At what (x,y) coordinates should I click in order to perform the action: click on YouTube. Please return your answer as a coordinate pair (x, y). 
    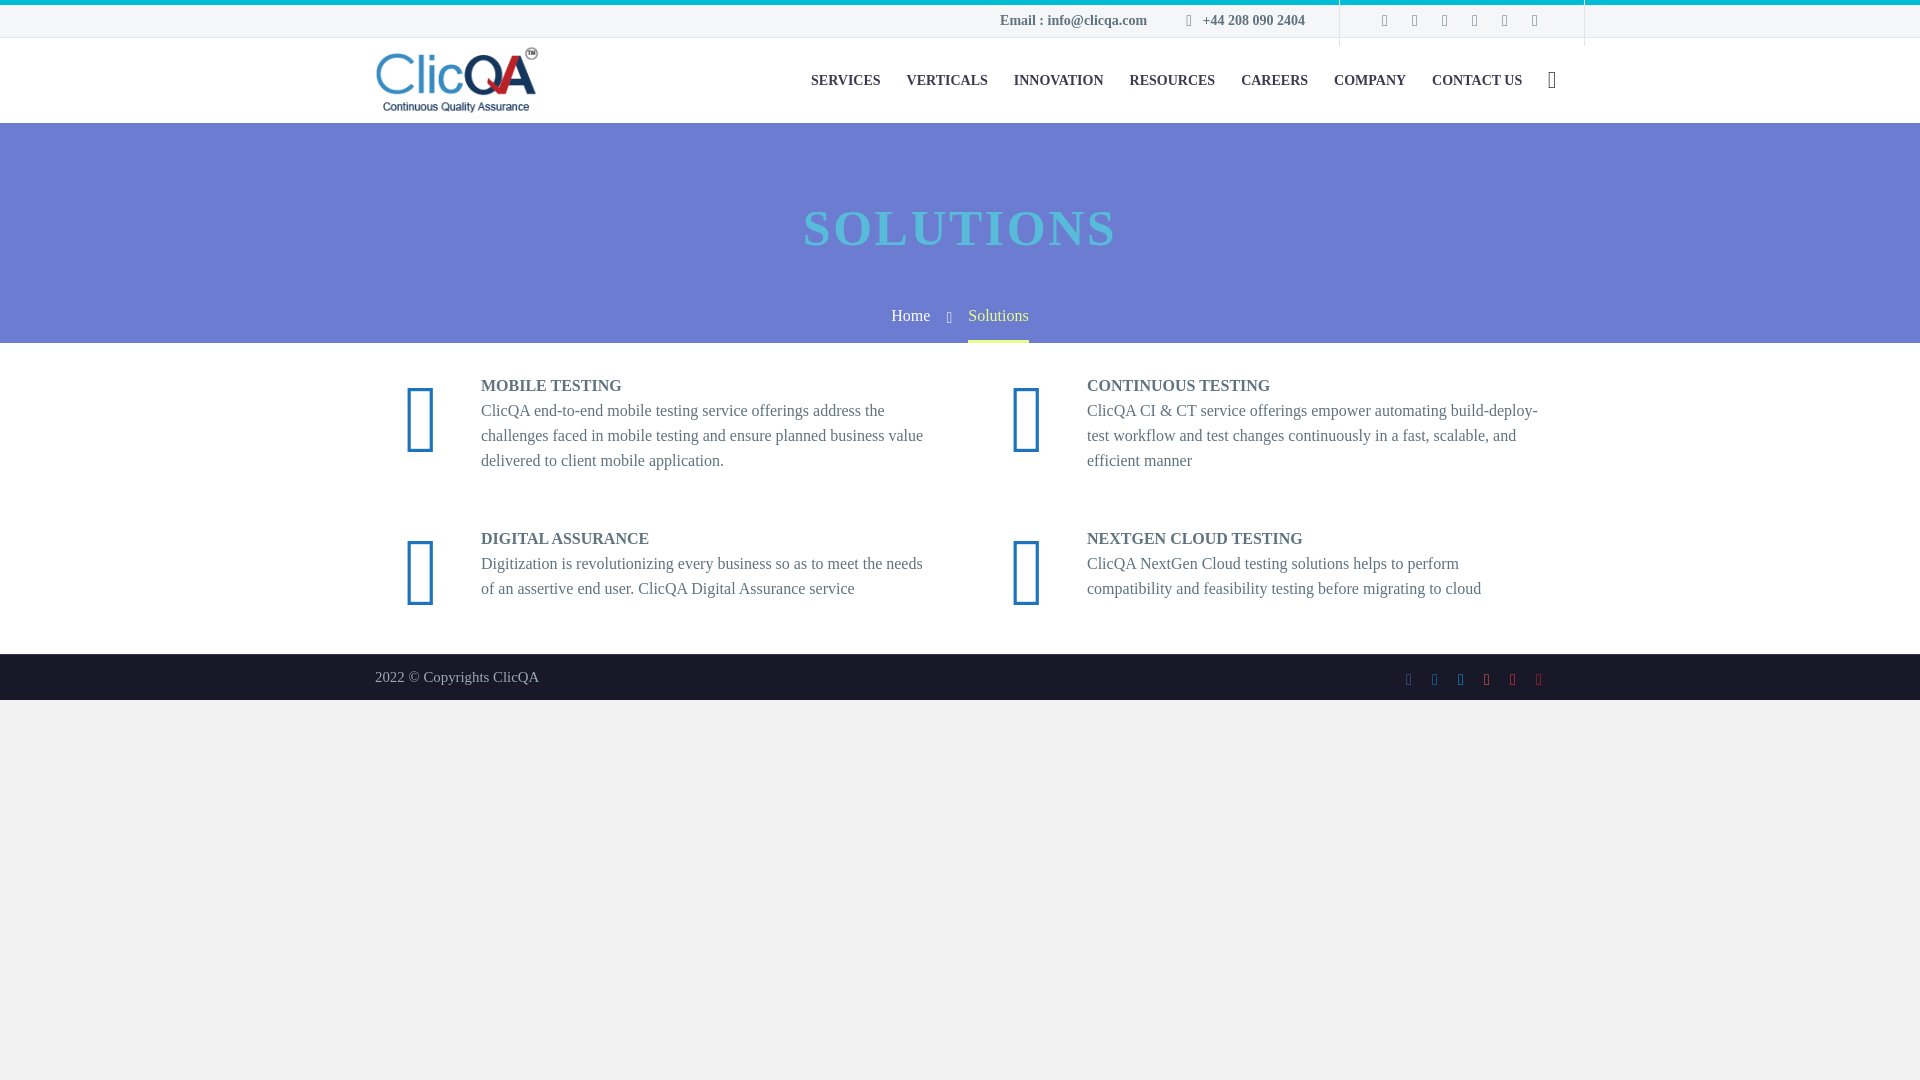
    Looking at the image, I should click on (1534, 20).